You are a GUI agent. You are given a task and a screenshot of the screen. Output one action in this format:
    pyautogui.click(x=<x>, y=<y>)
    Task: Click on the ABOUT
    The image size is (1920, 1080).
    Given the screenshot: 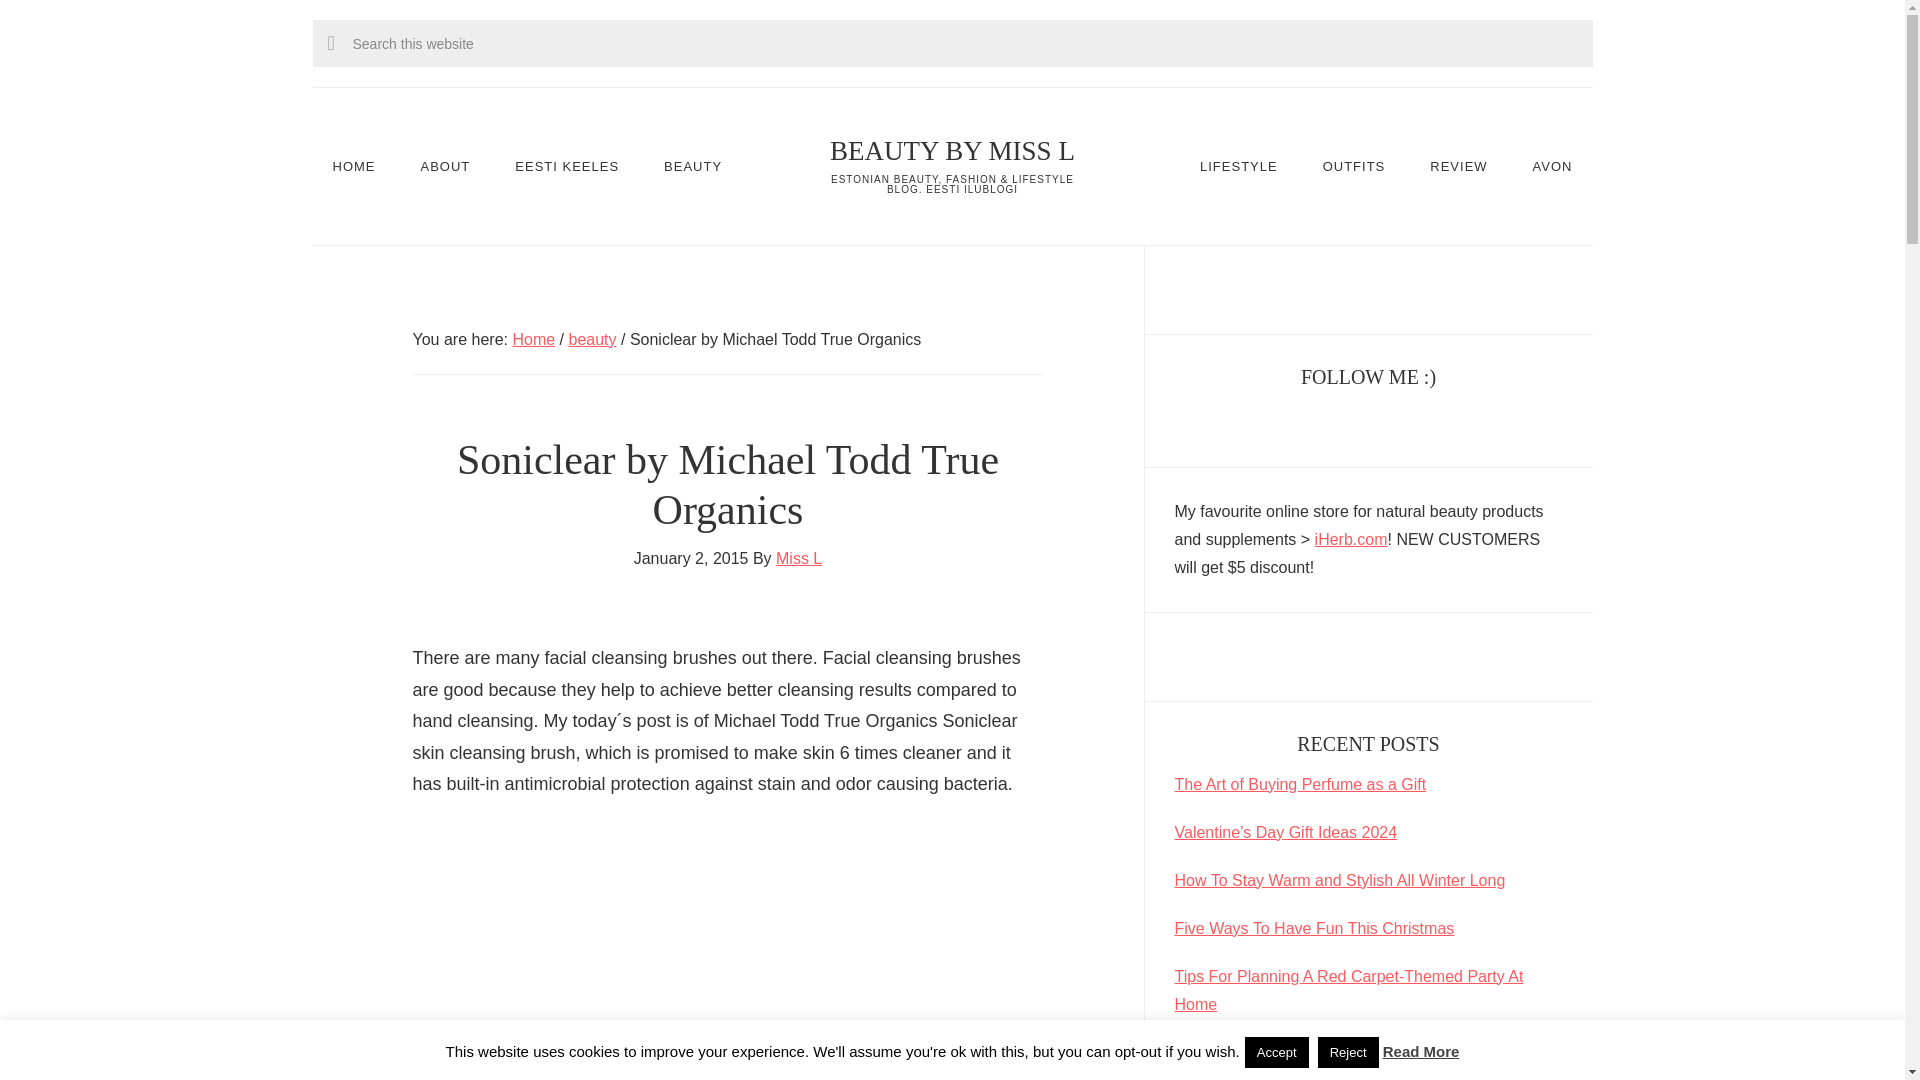 What is the action you would take?
    pyautogui.click(x=446, y=166)
    